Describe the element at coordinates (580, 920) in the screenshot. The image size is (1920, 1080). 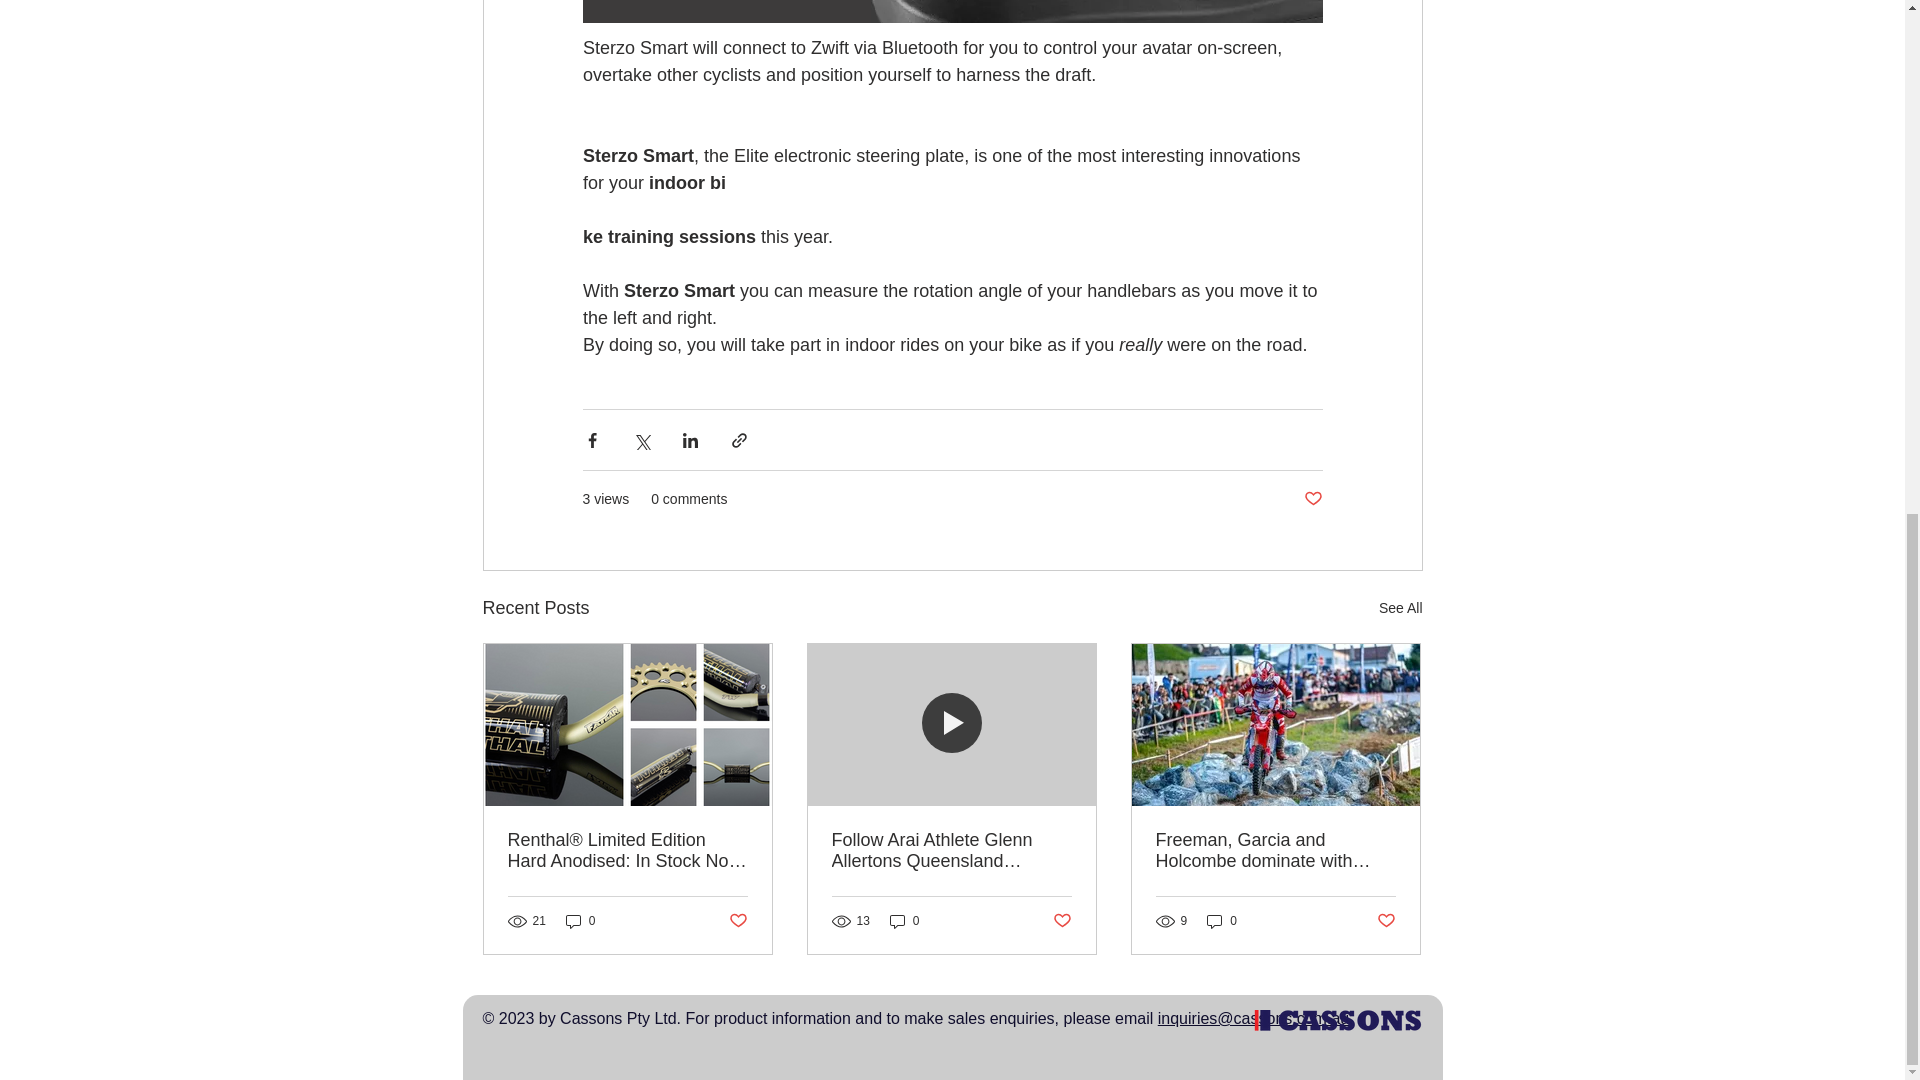
I see `0` at that location.